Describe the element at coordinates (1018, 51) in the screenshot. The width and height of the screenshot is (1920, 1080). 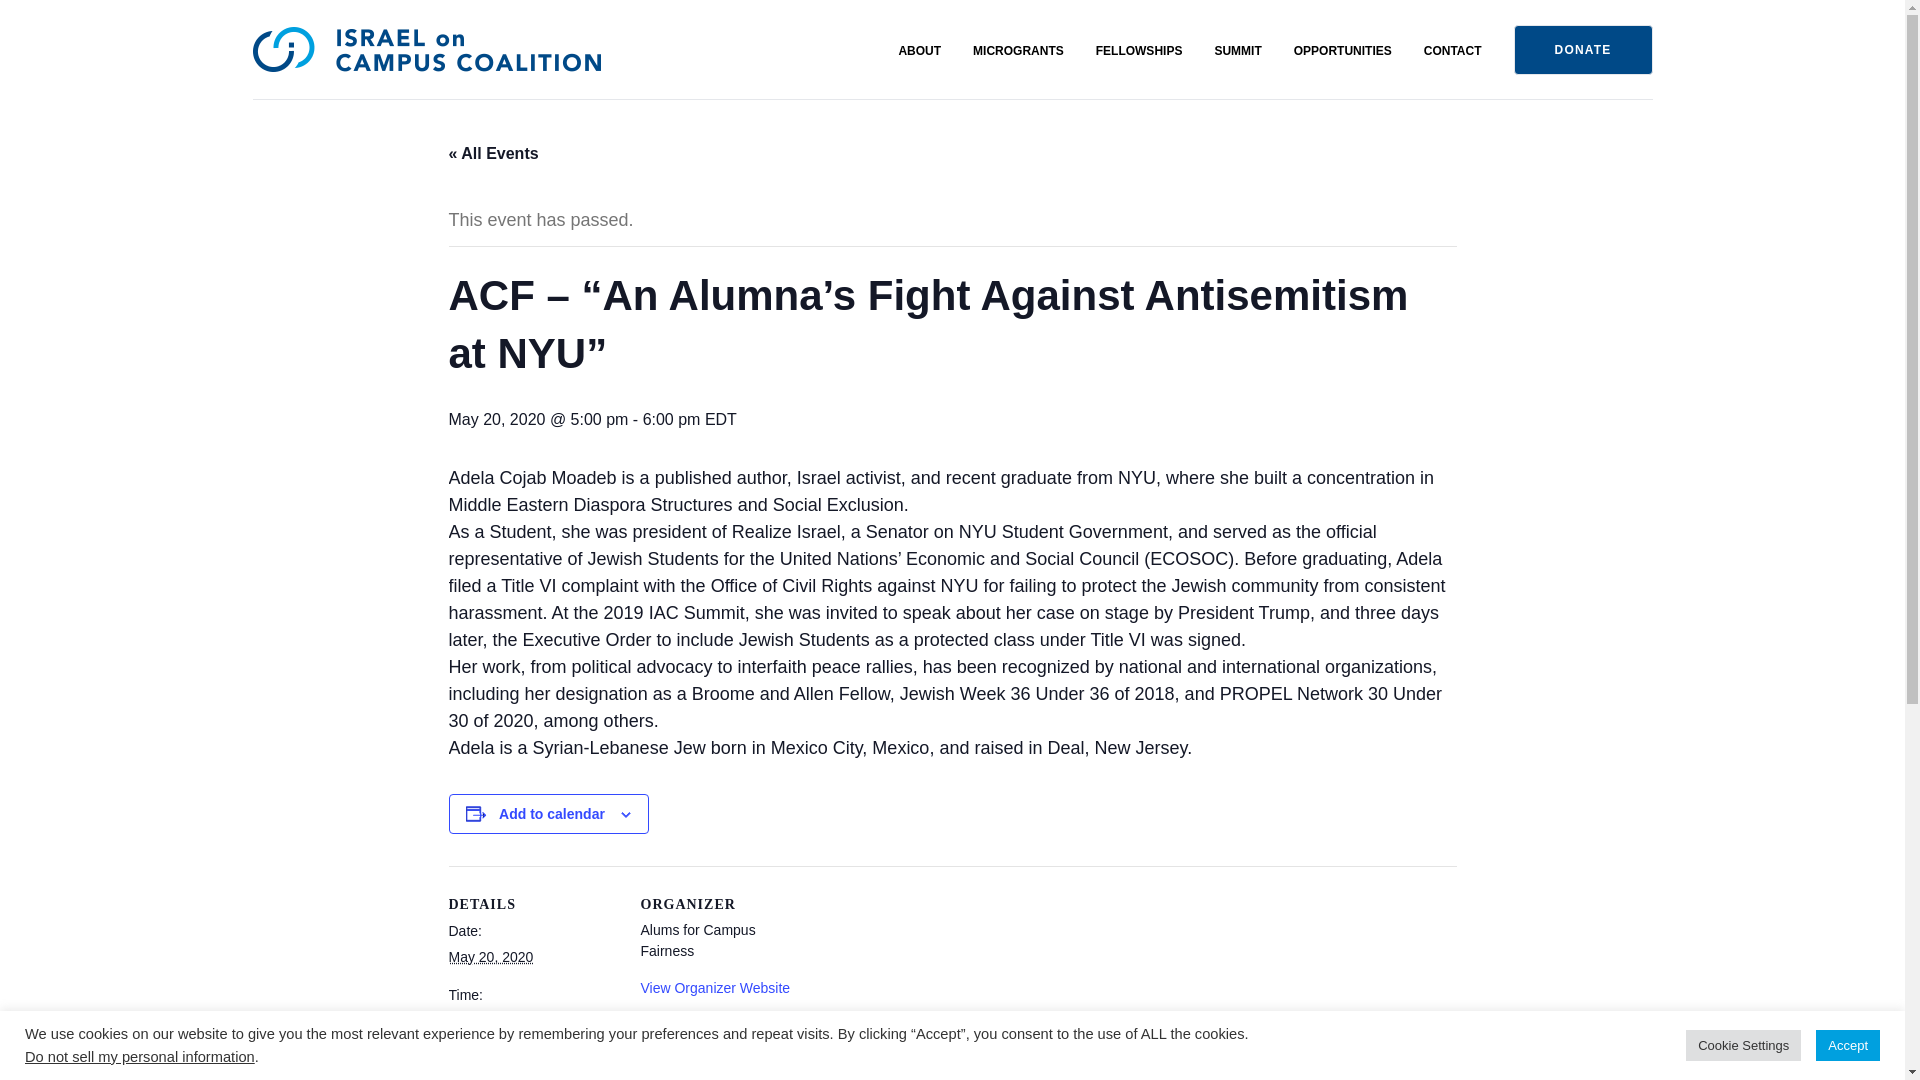
I see `MICROGRANTS` at that location.